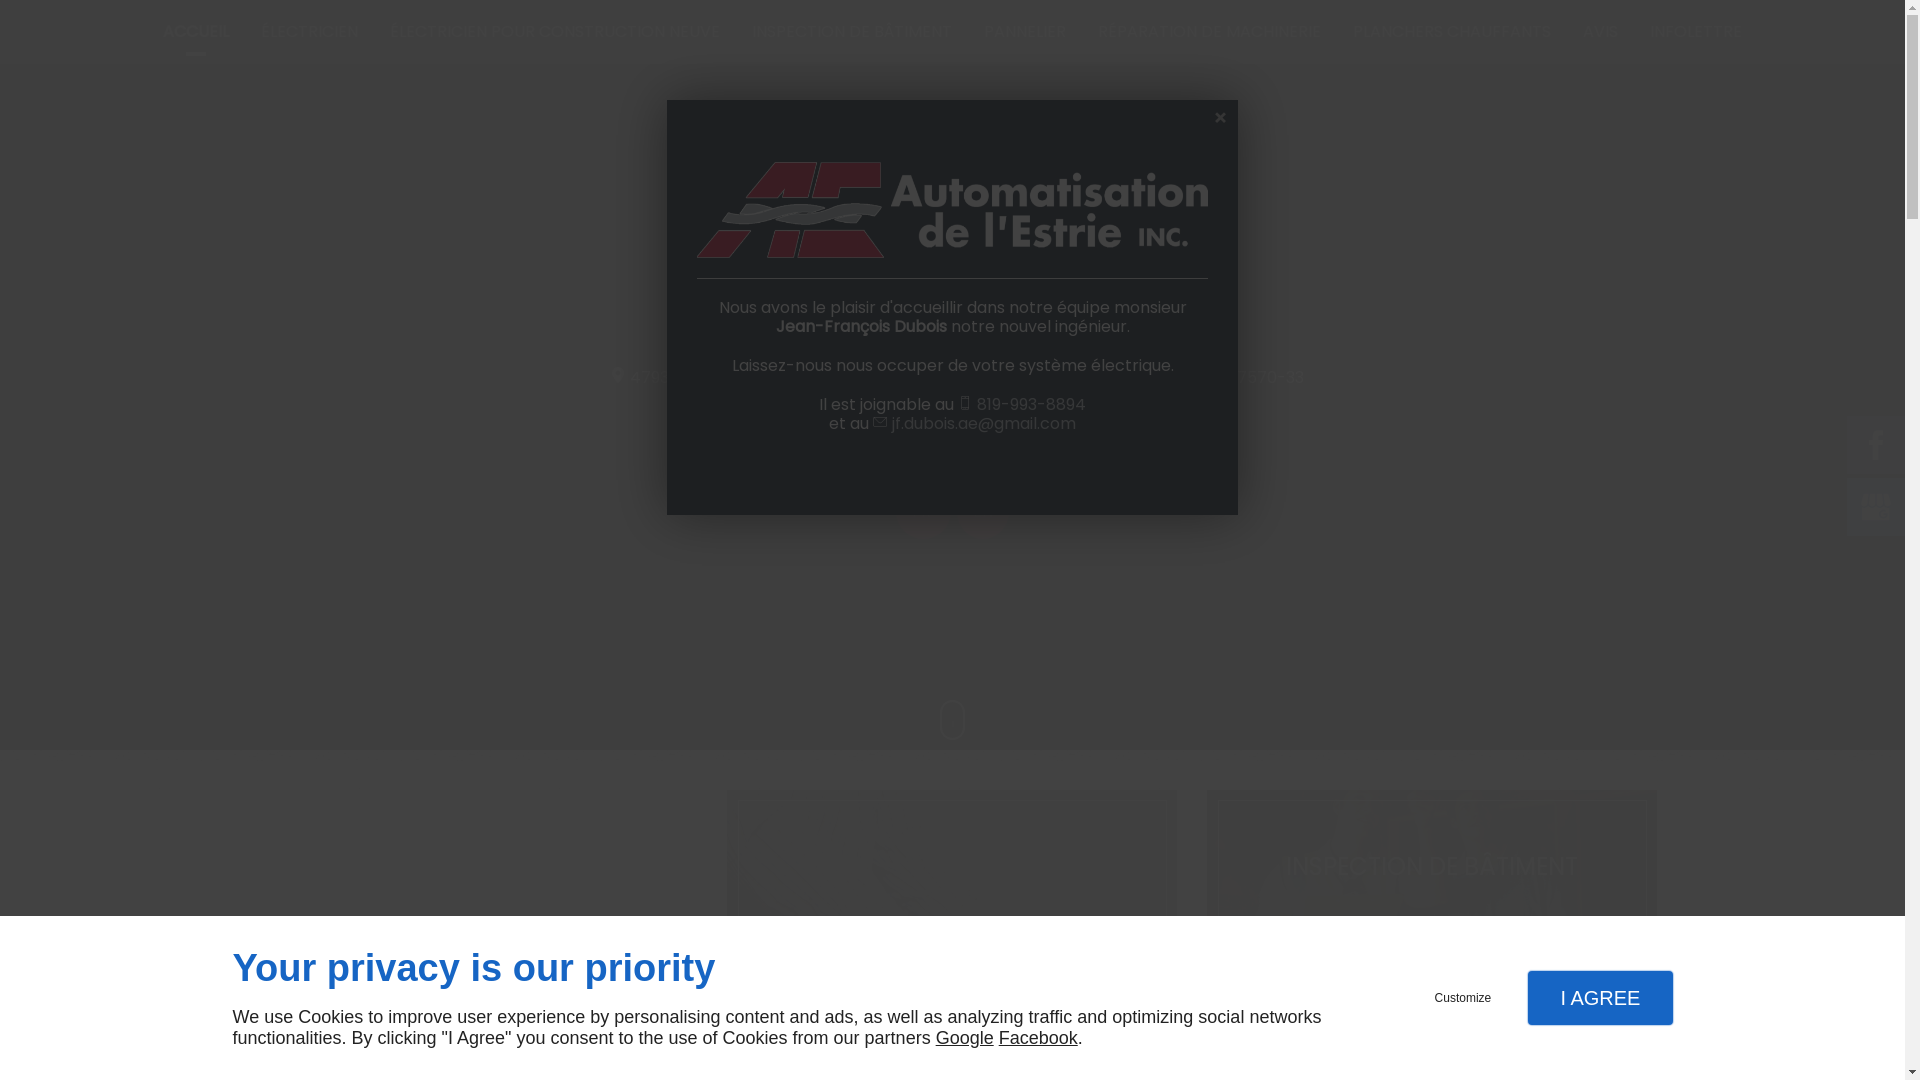 The height and width of the screenshot is (1080, 1920). I want to click on FR, so click(924, 512).